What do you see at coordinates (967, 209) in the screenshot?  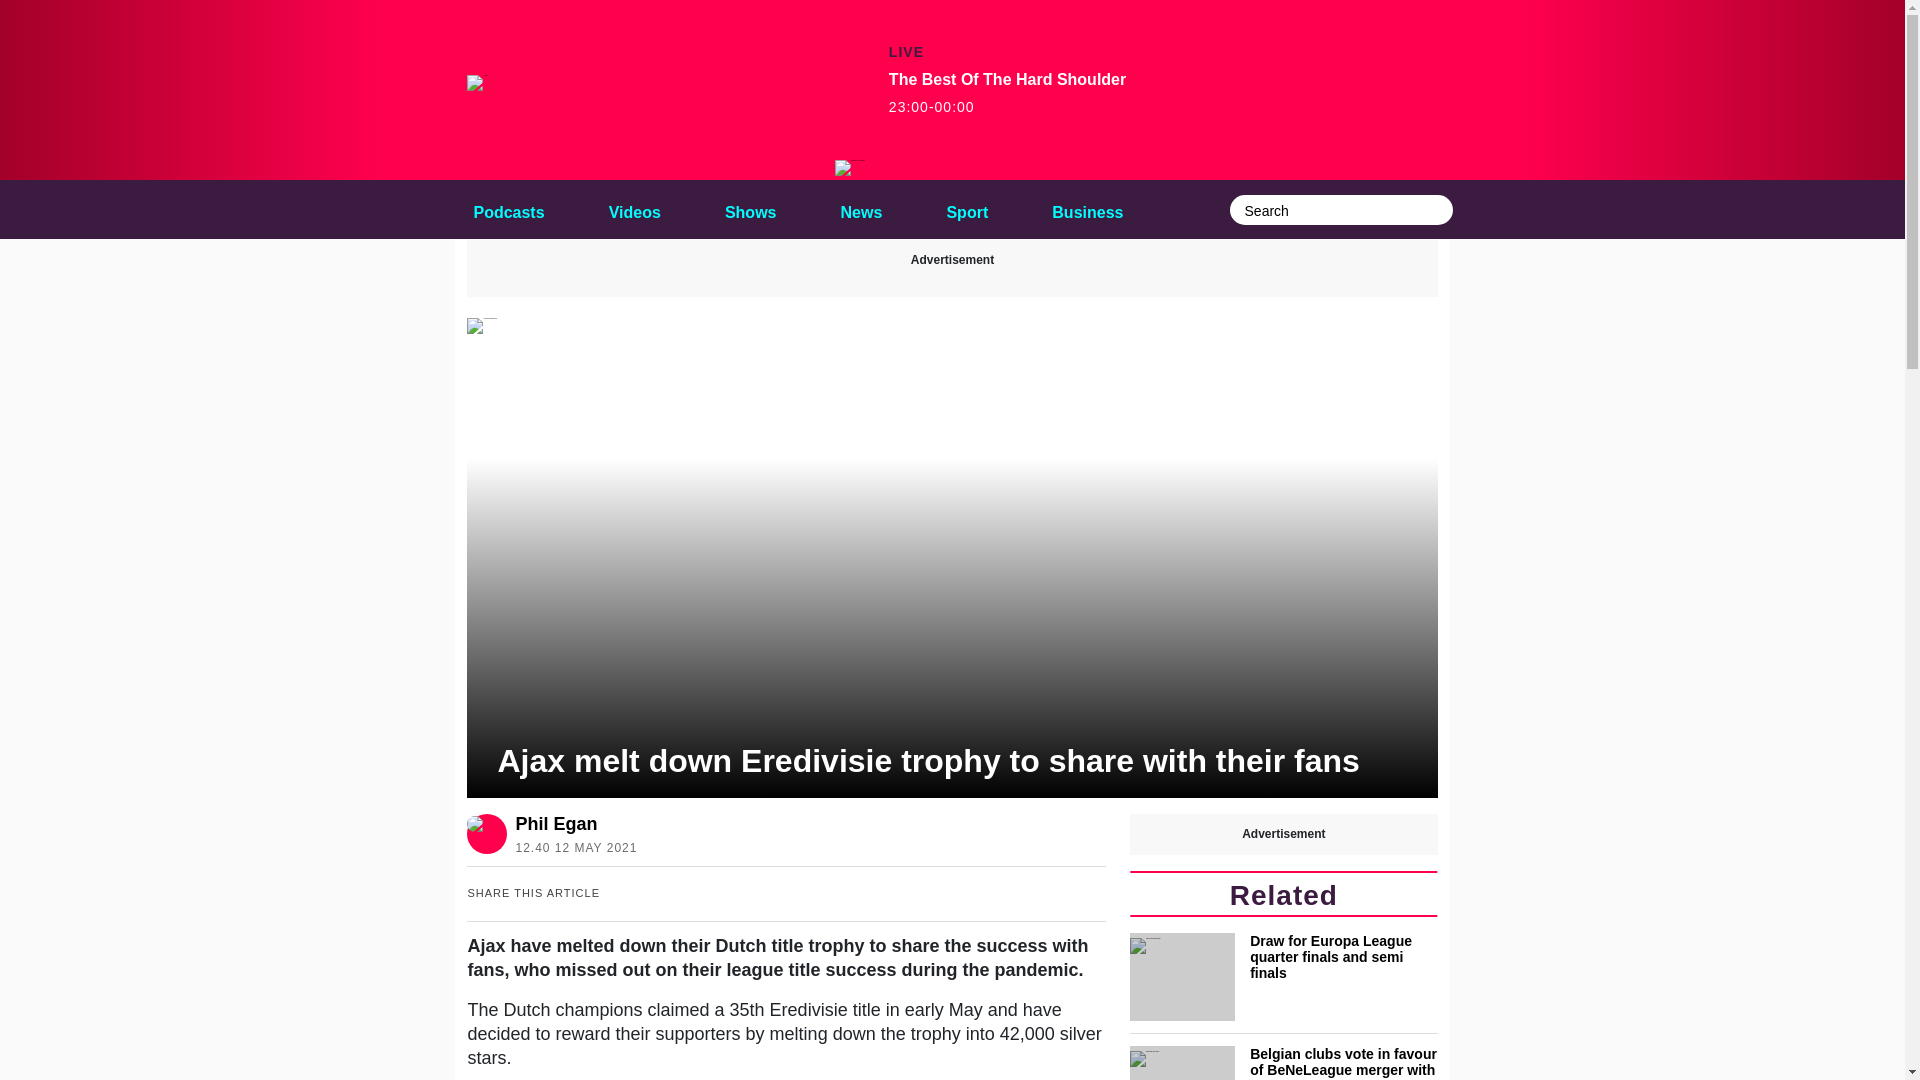 I see `Sport` at bounding box center [967, 209].